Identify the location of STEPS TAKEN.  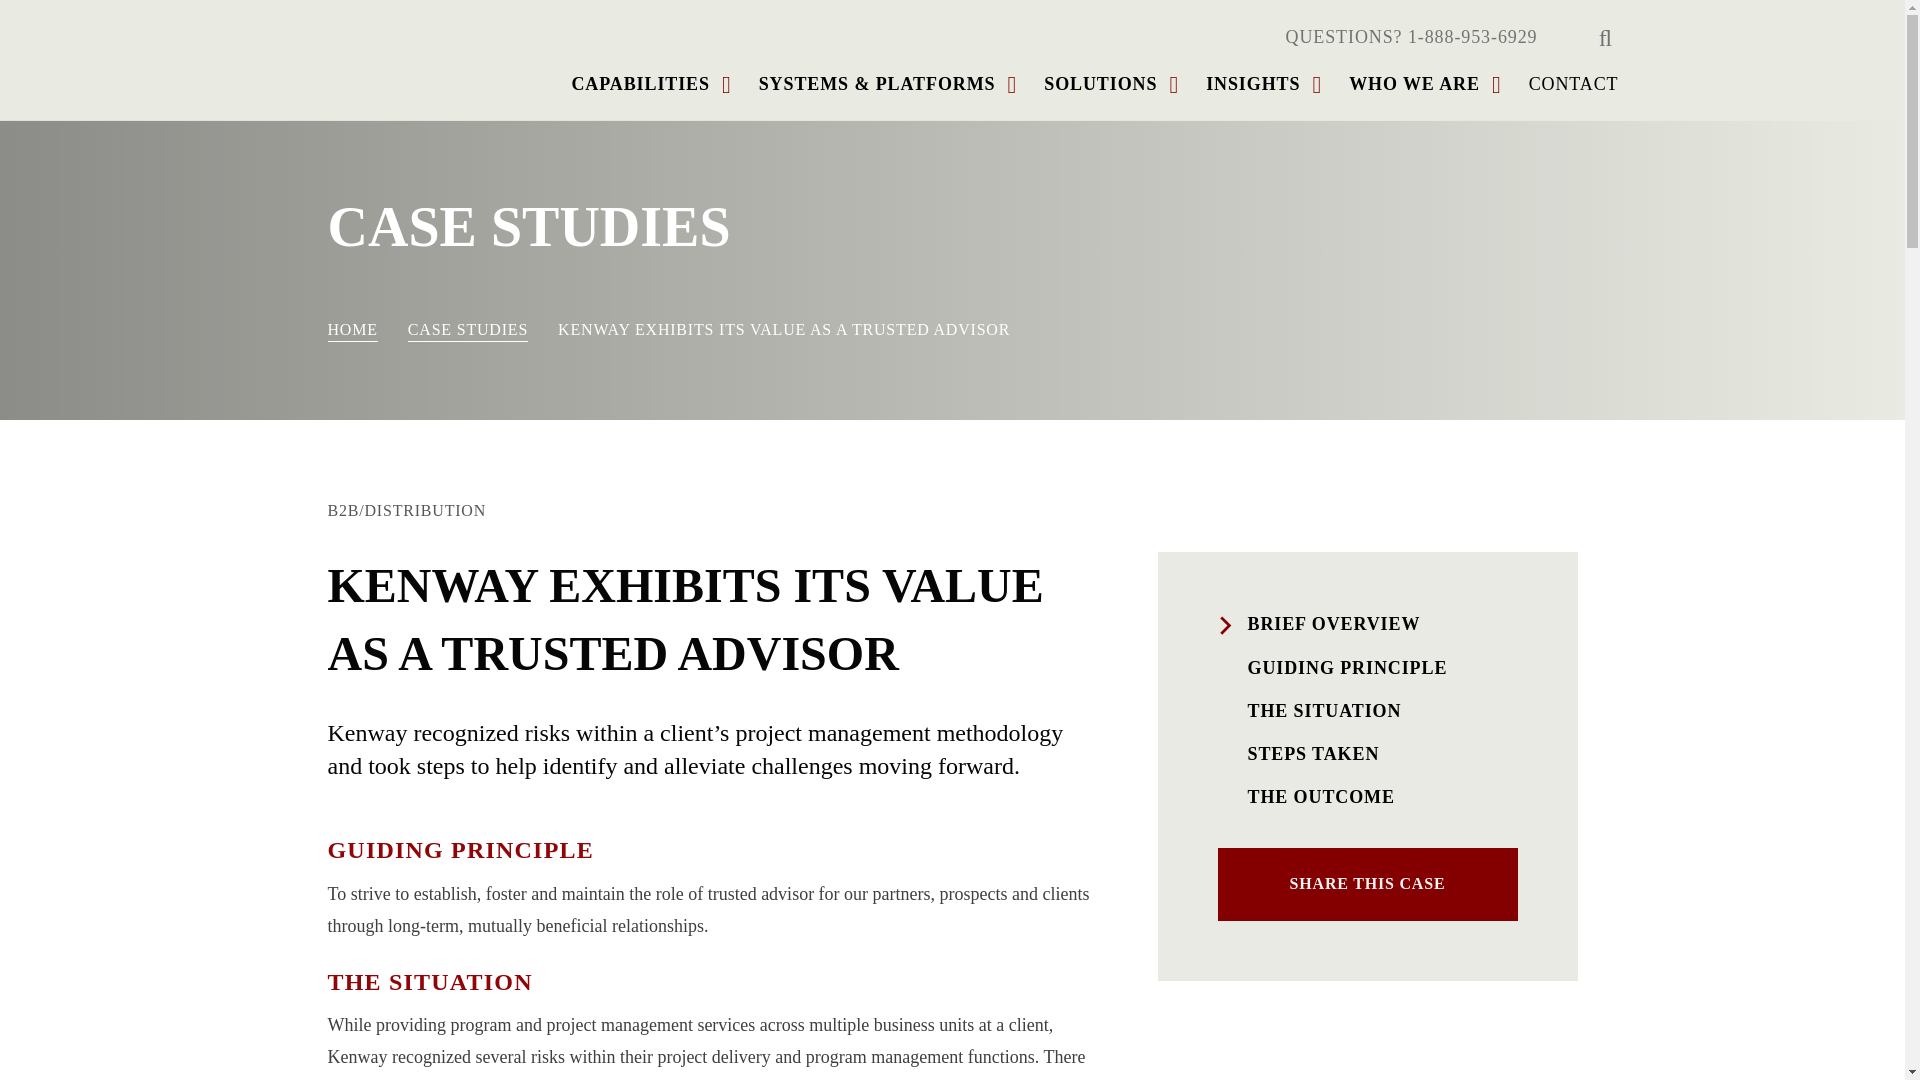
(1368, 754).